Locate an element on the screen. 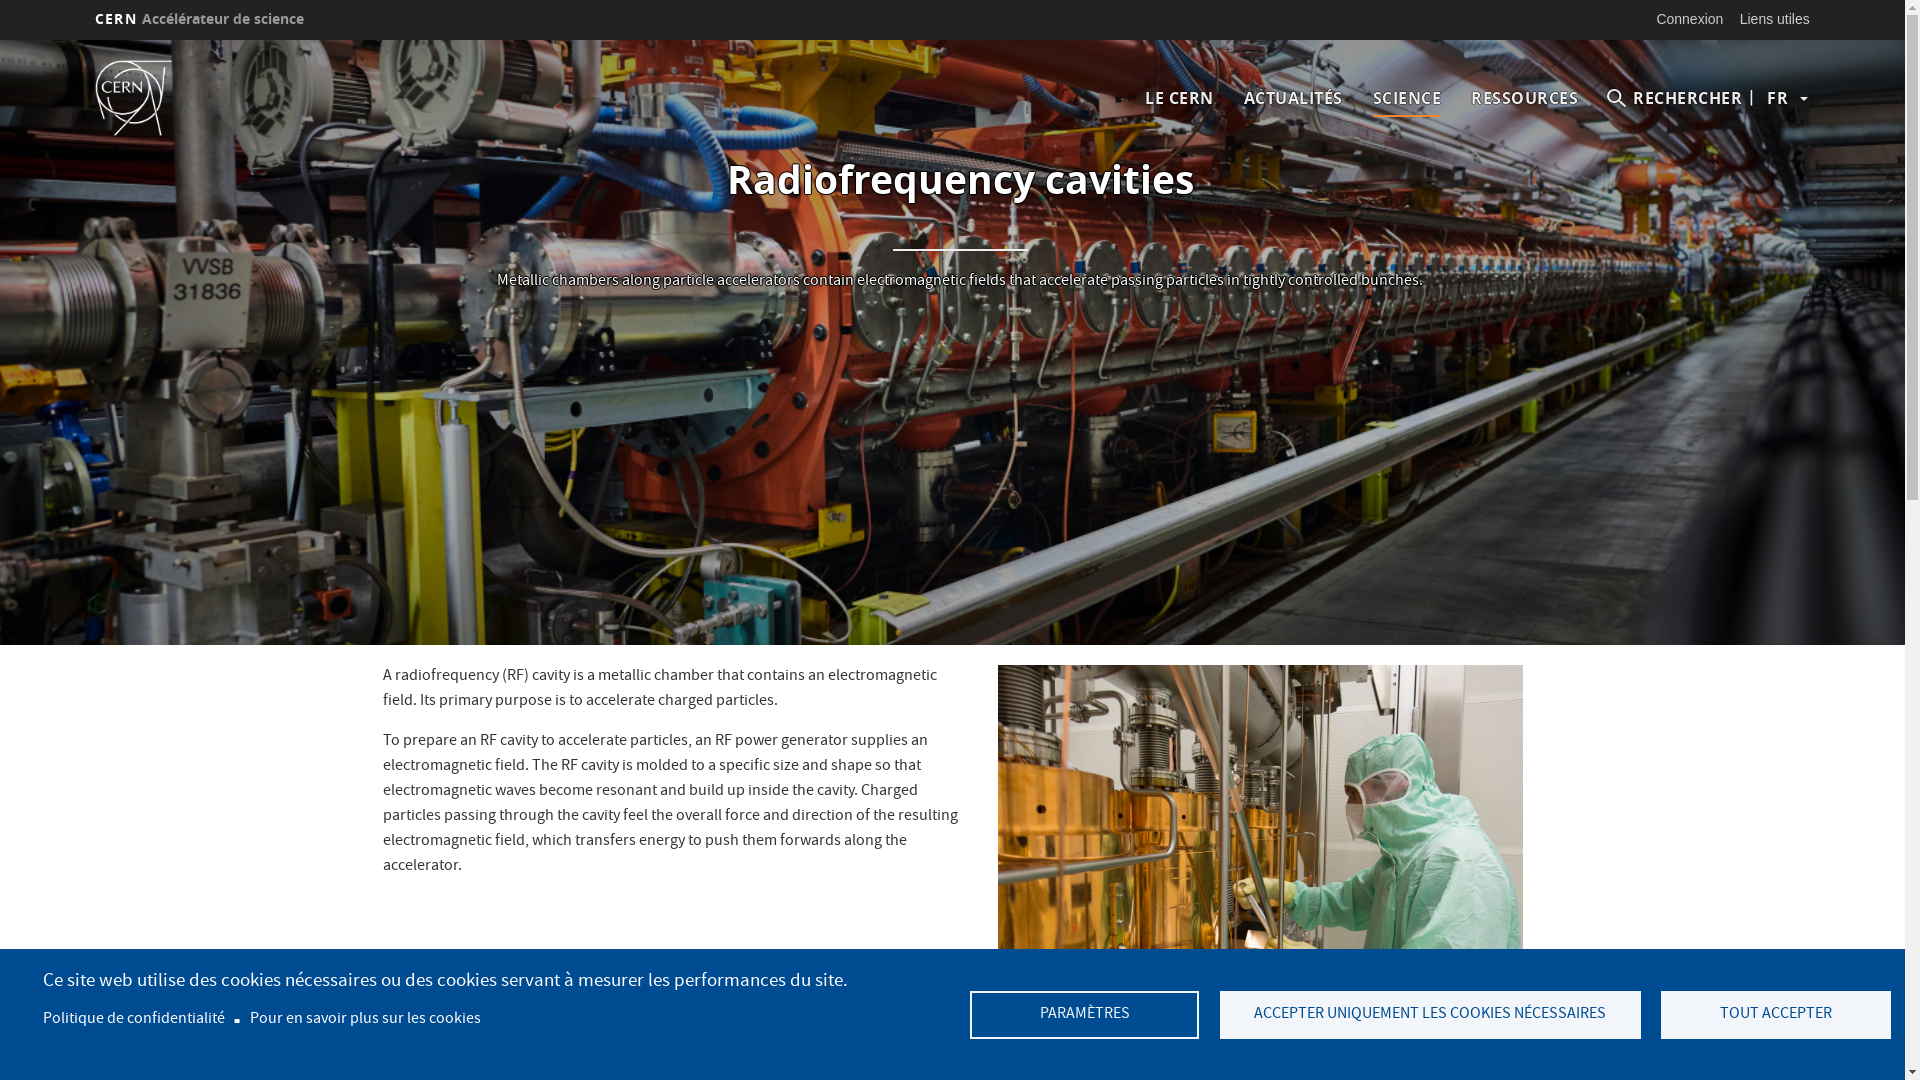  Aller au contenu principal is located at coordinates (0, 40).